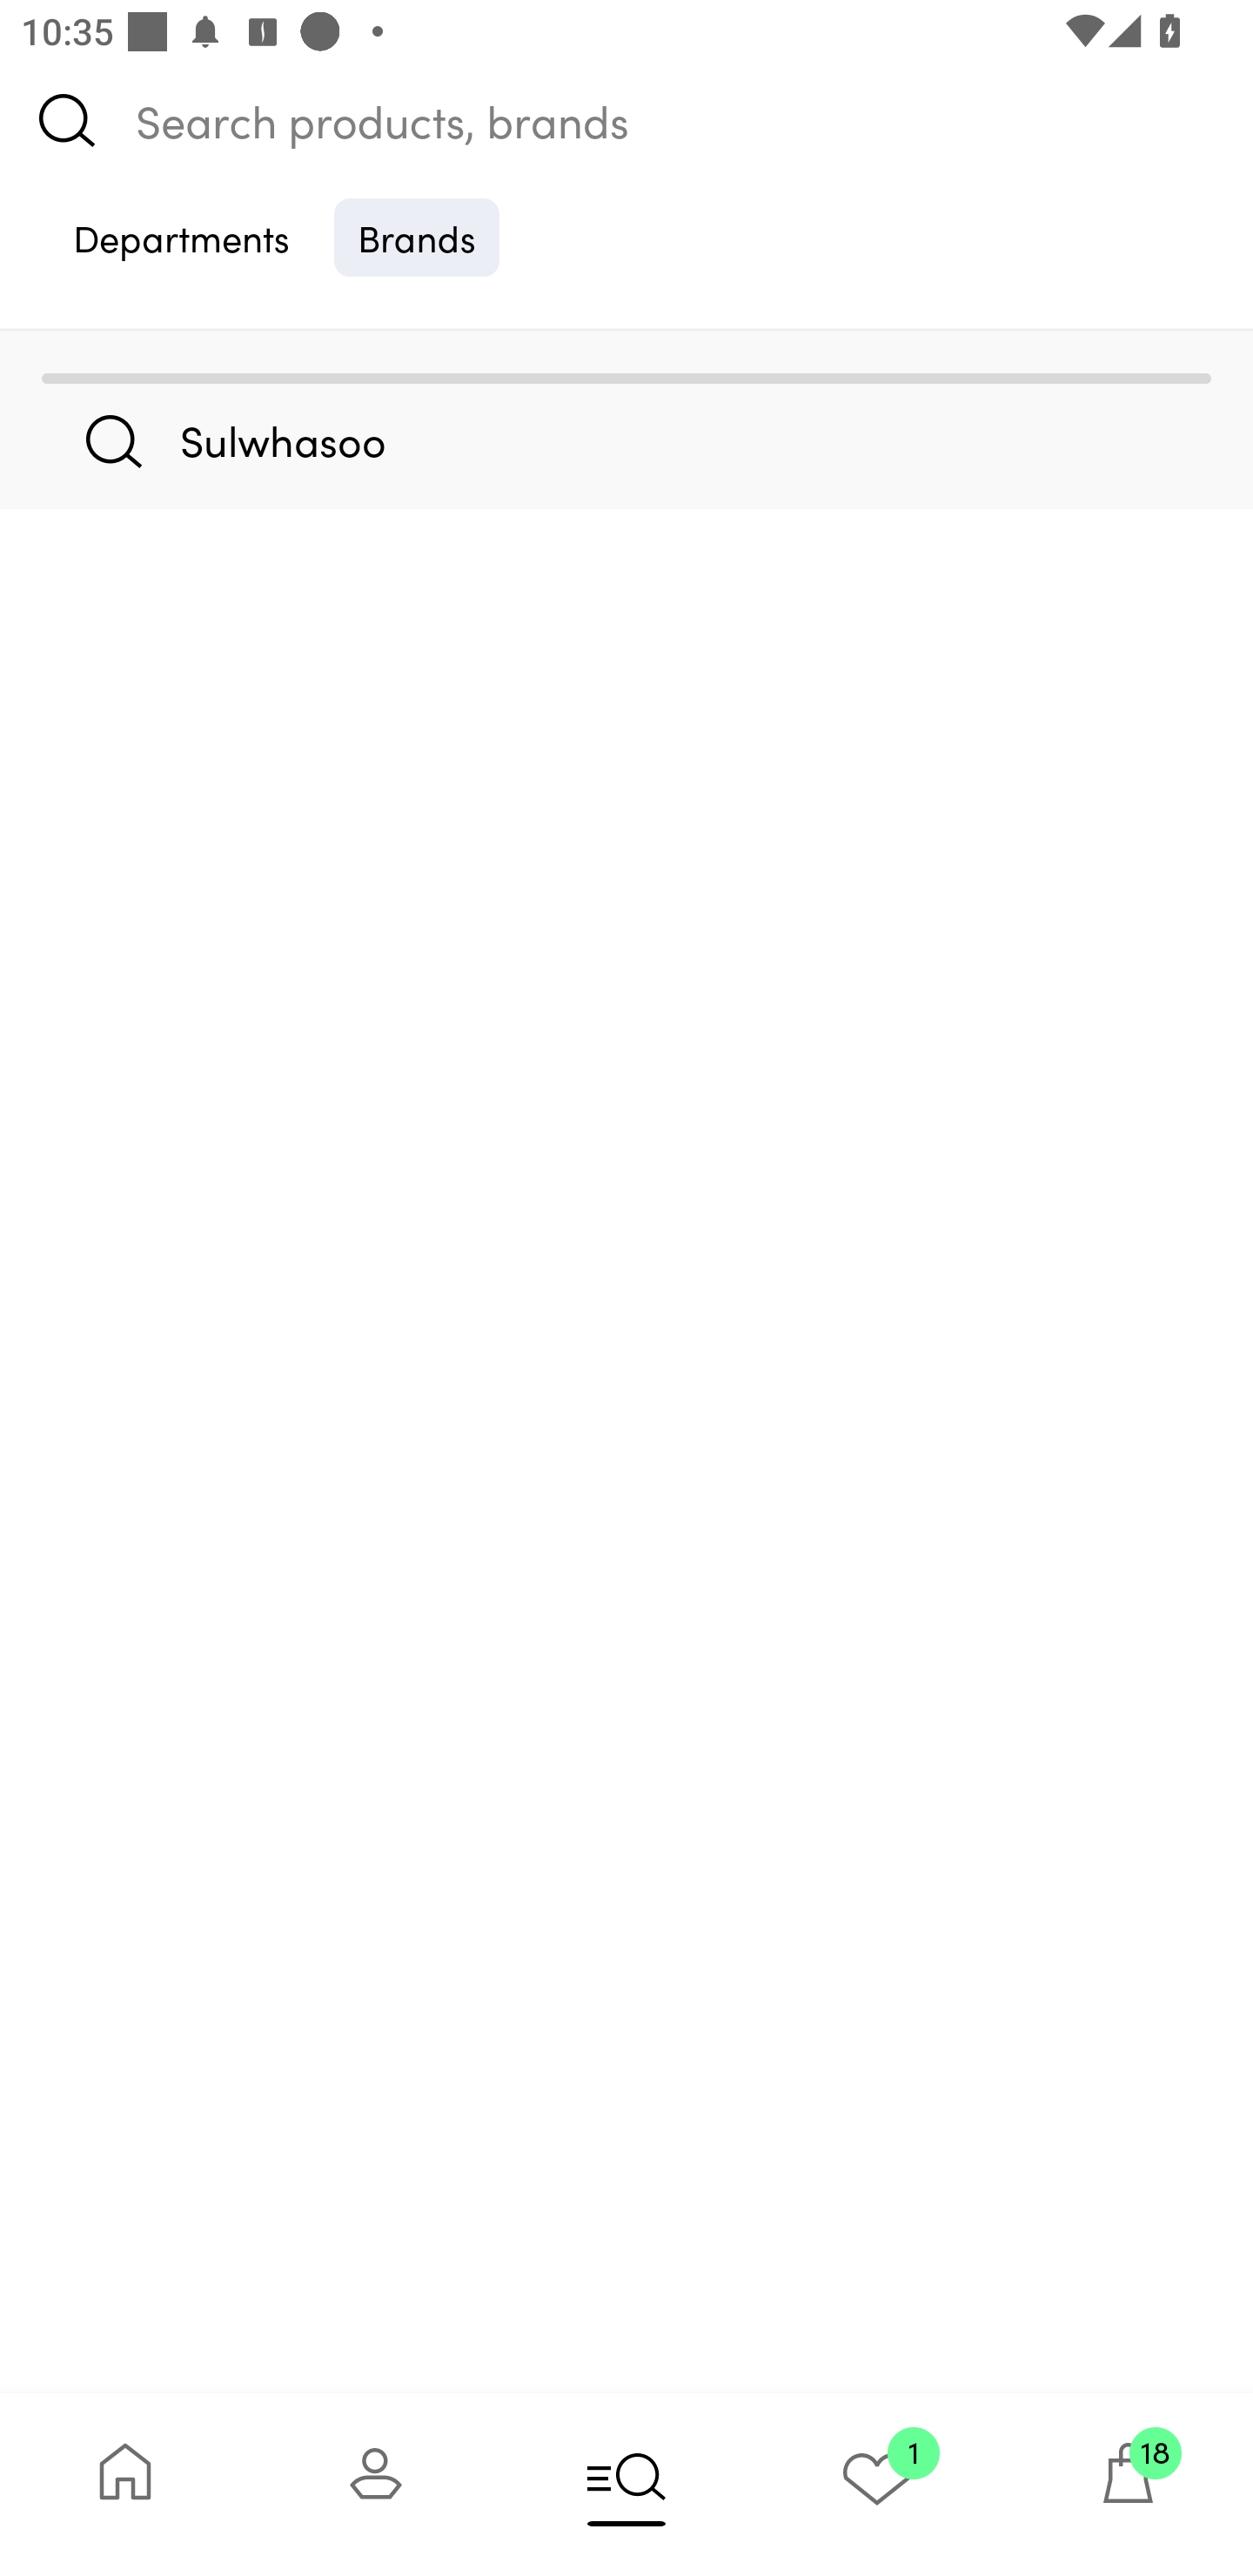  What do you see at coordinates (1128, 2484) in the screenshot?
I see `18` at bounding box center [1128, 2484].